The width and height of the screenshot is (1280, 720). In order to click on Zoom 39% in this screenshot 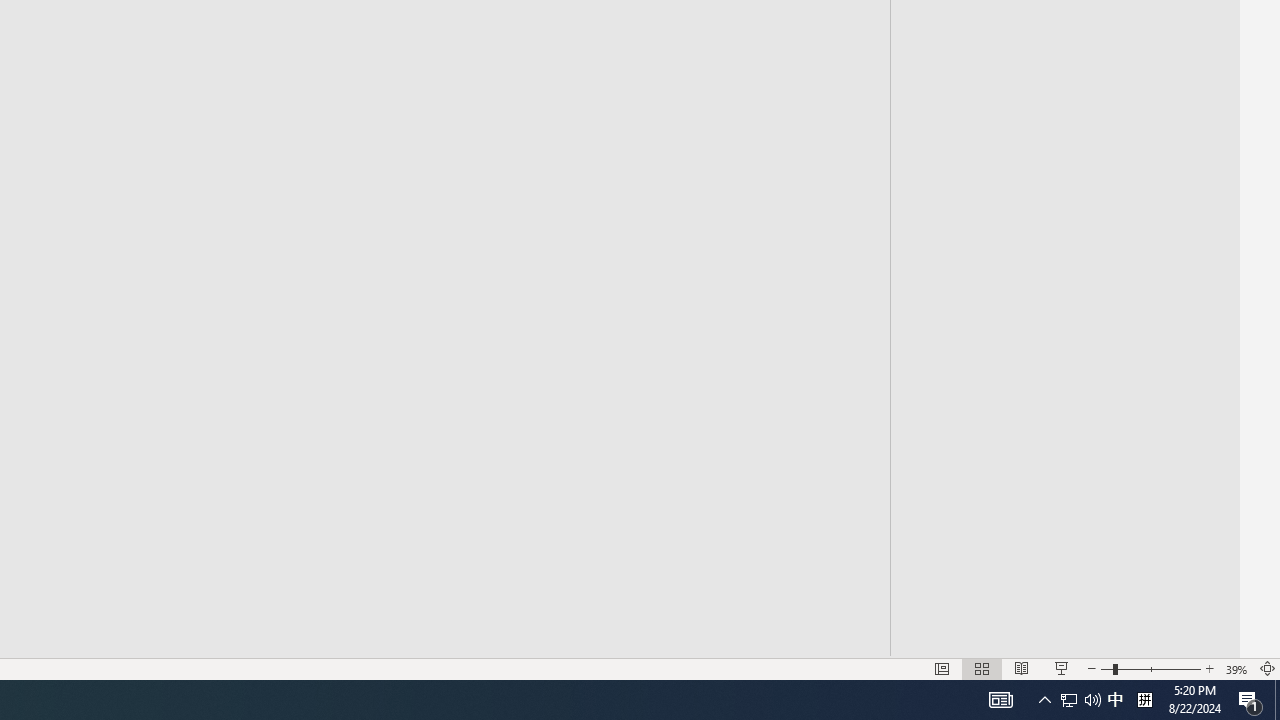, I will do `click(1236, 668)`.